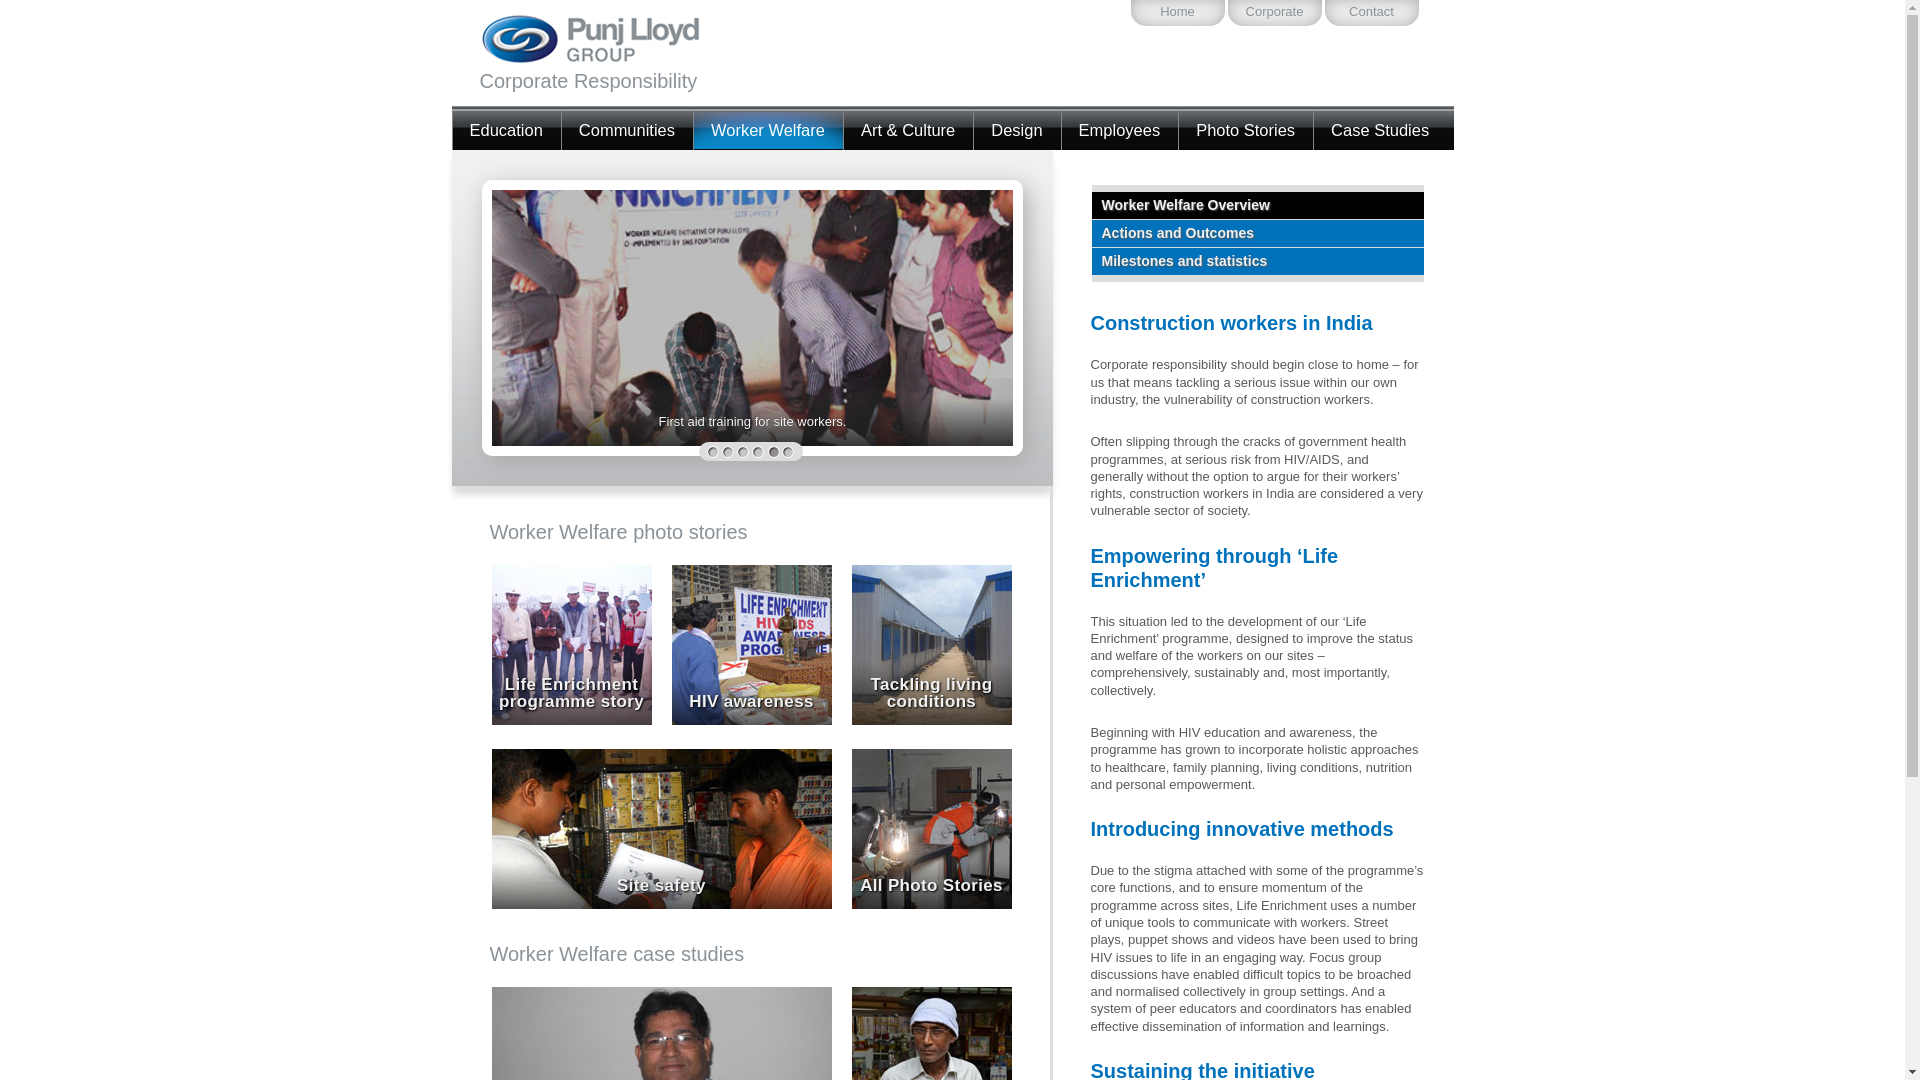 This screenshot has height=1080, width=1920. Describe the element at coordinates (1380, 130) in the screenshot. I see `Case Studies` at that location.